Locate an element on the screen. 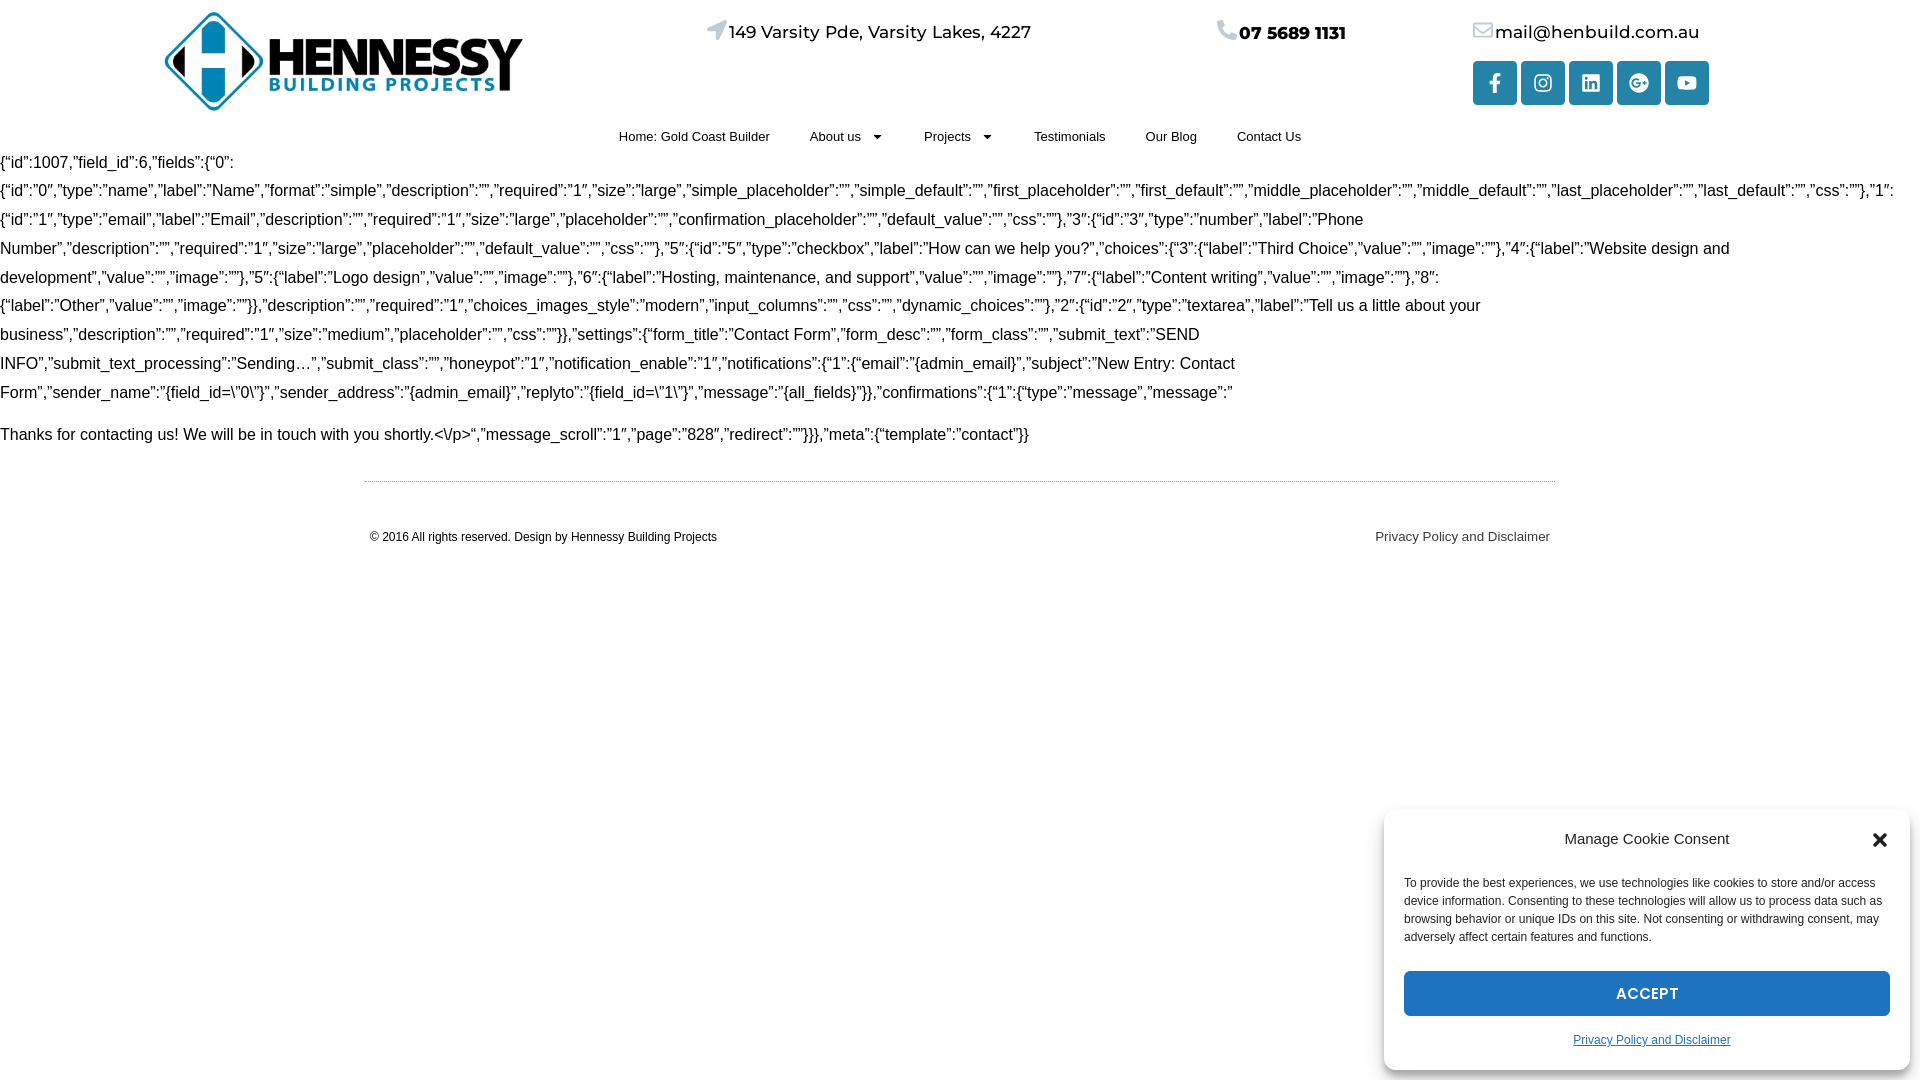 The width and height of the screenshot is (1920, 1080). Testimonials is located at coordinates (1070, 136).